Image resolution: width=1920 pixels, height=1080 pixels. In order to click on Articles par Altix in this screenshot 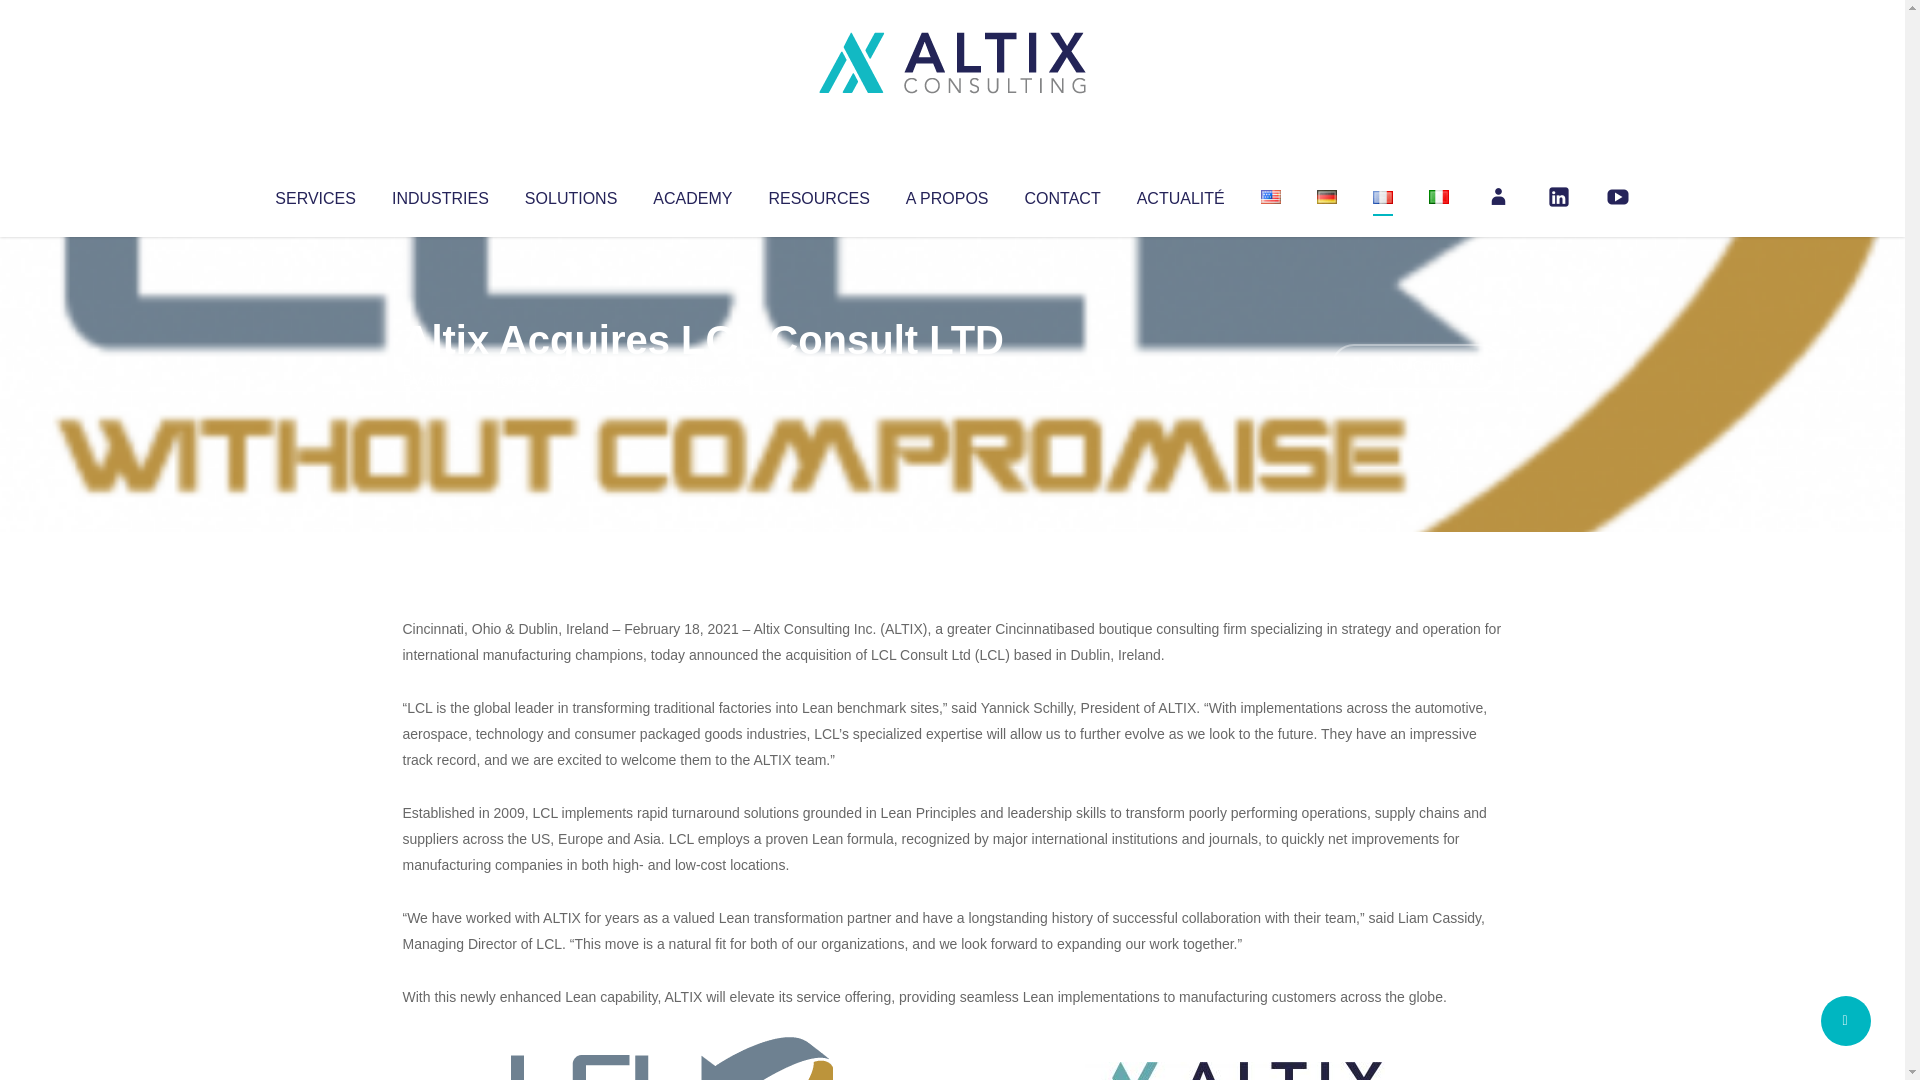, I will do `click(440, 380)`.